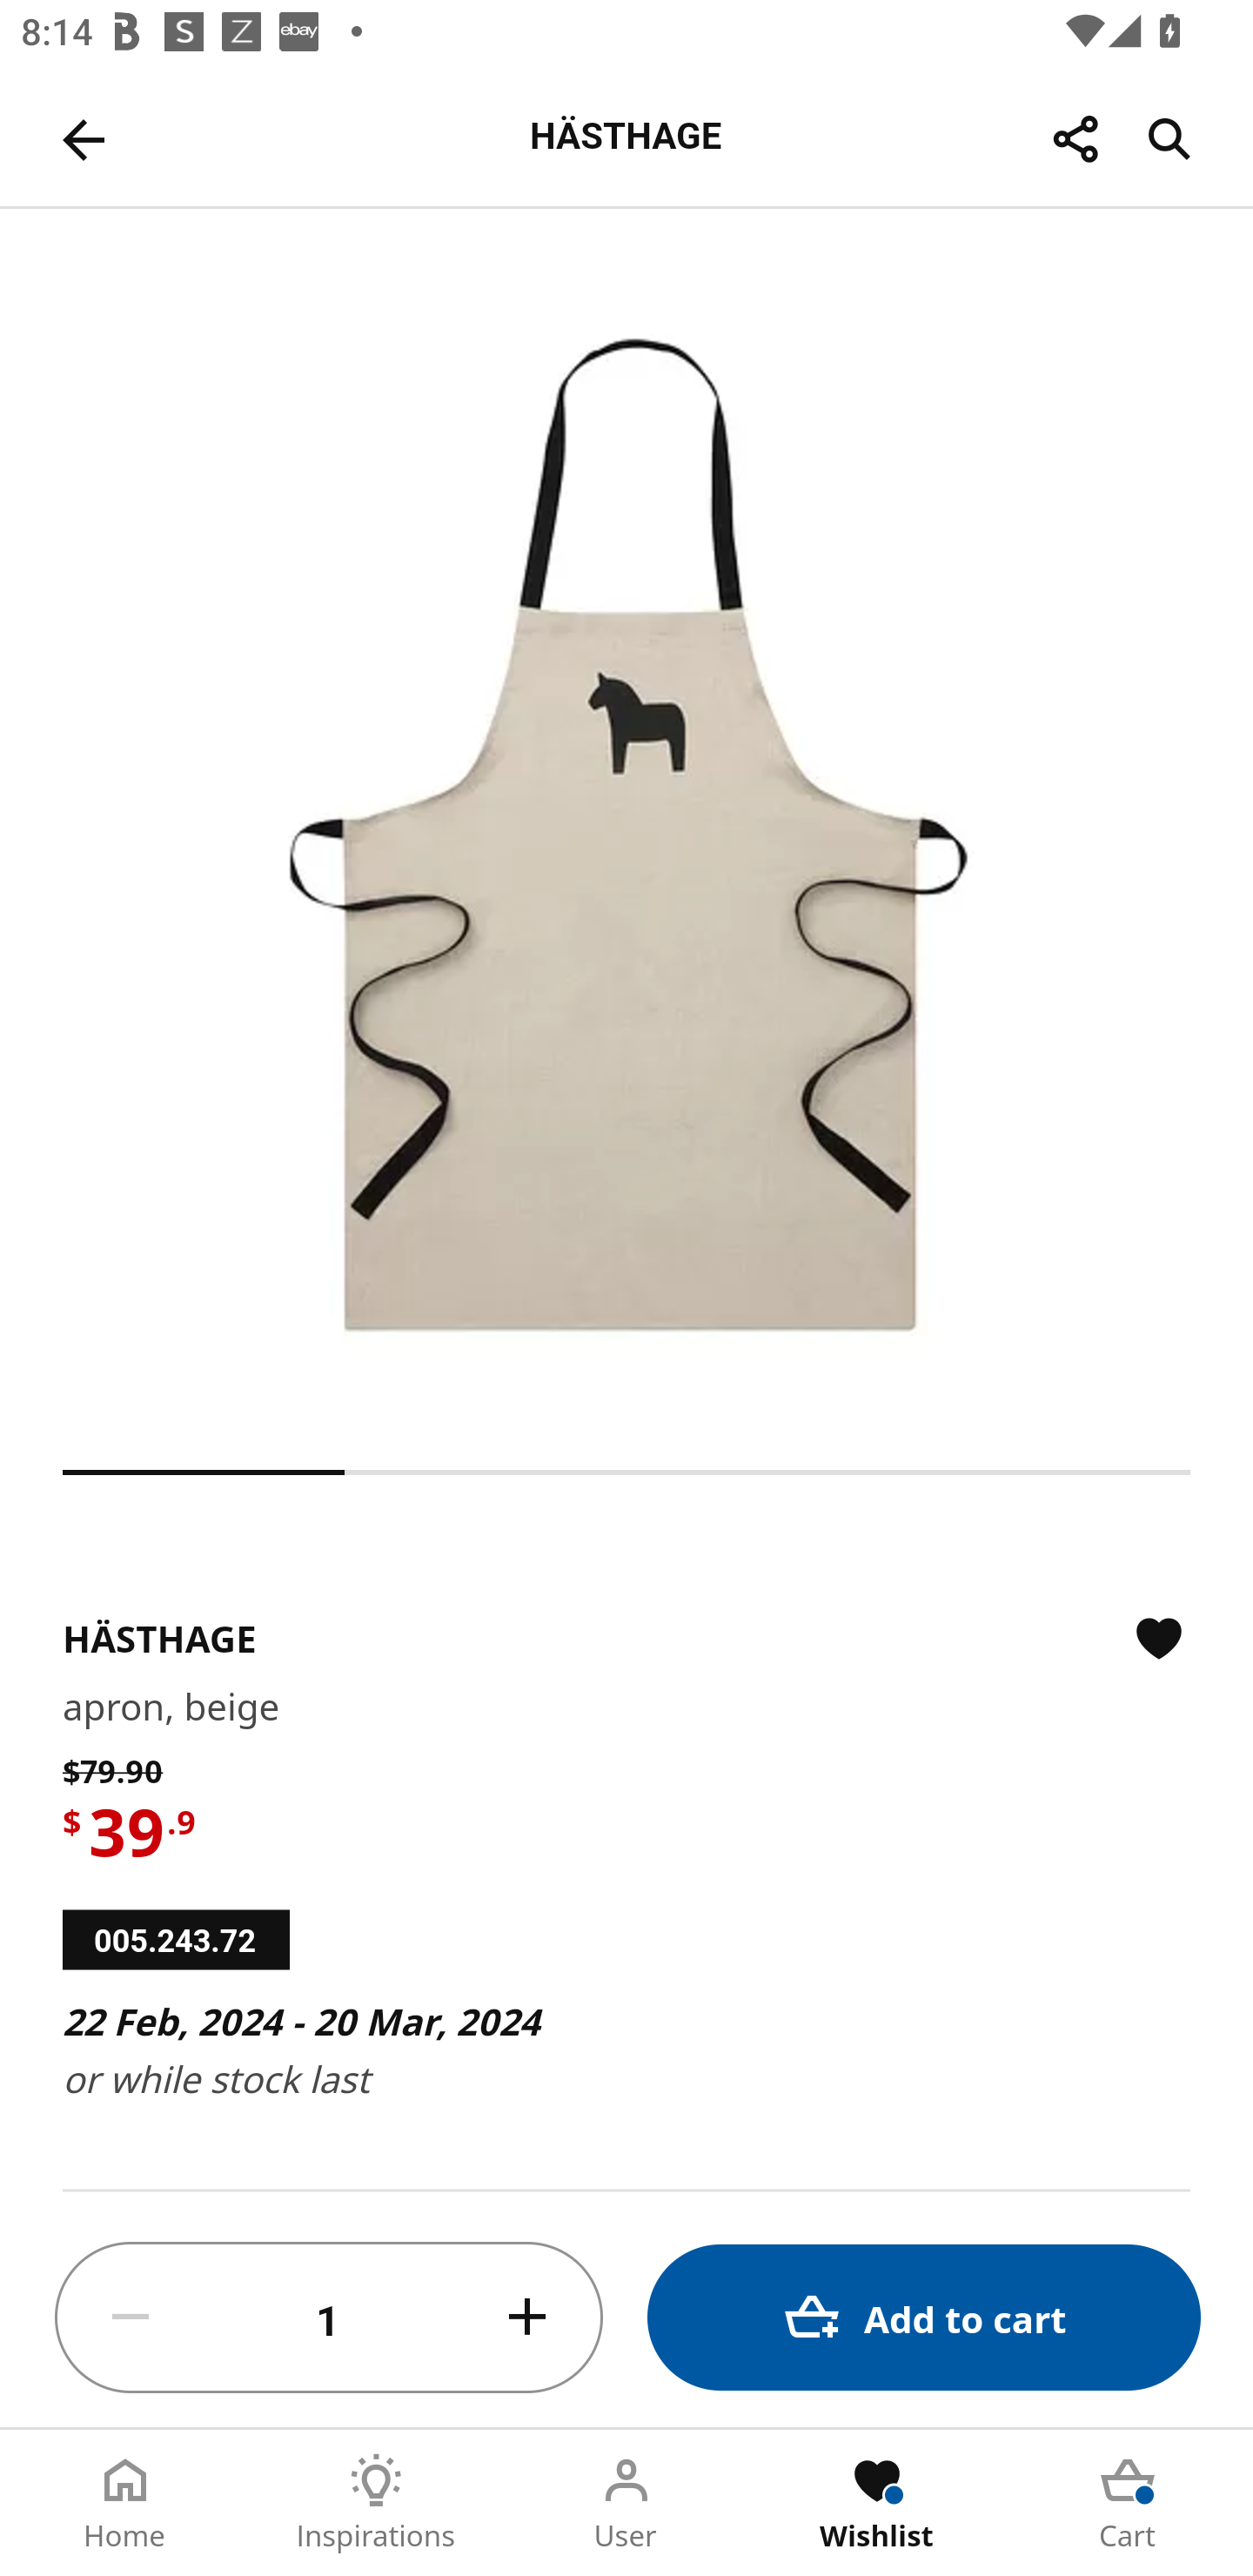  I want to click on User
Tab 3 of 5, so click(626, 2503).